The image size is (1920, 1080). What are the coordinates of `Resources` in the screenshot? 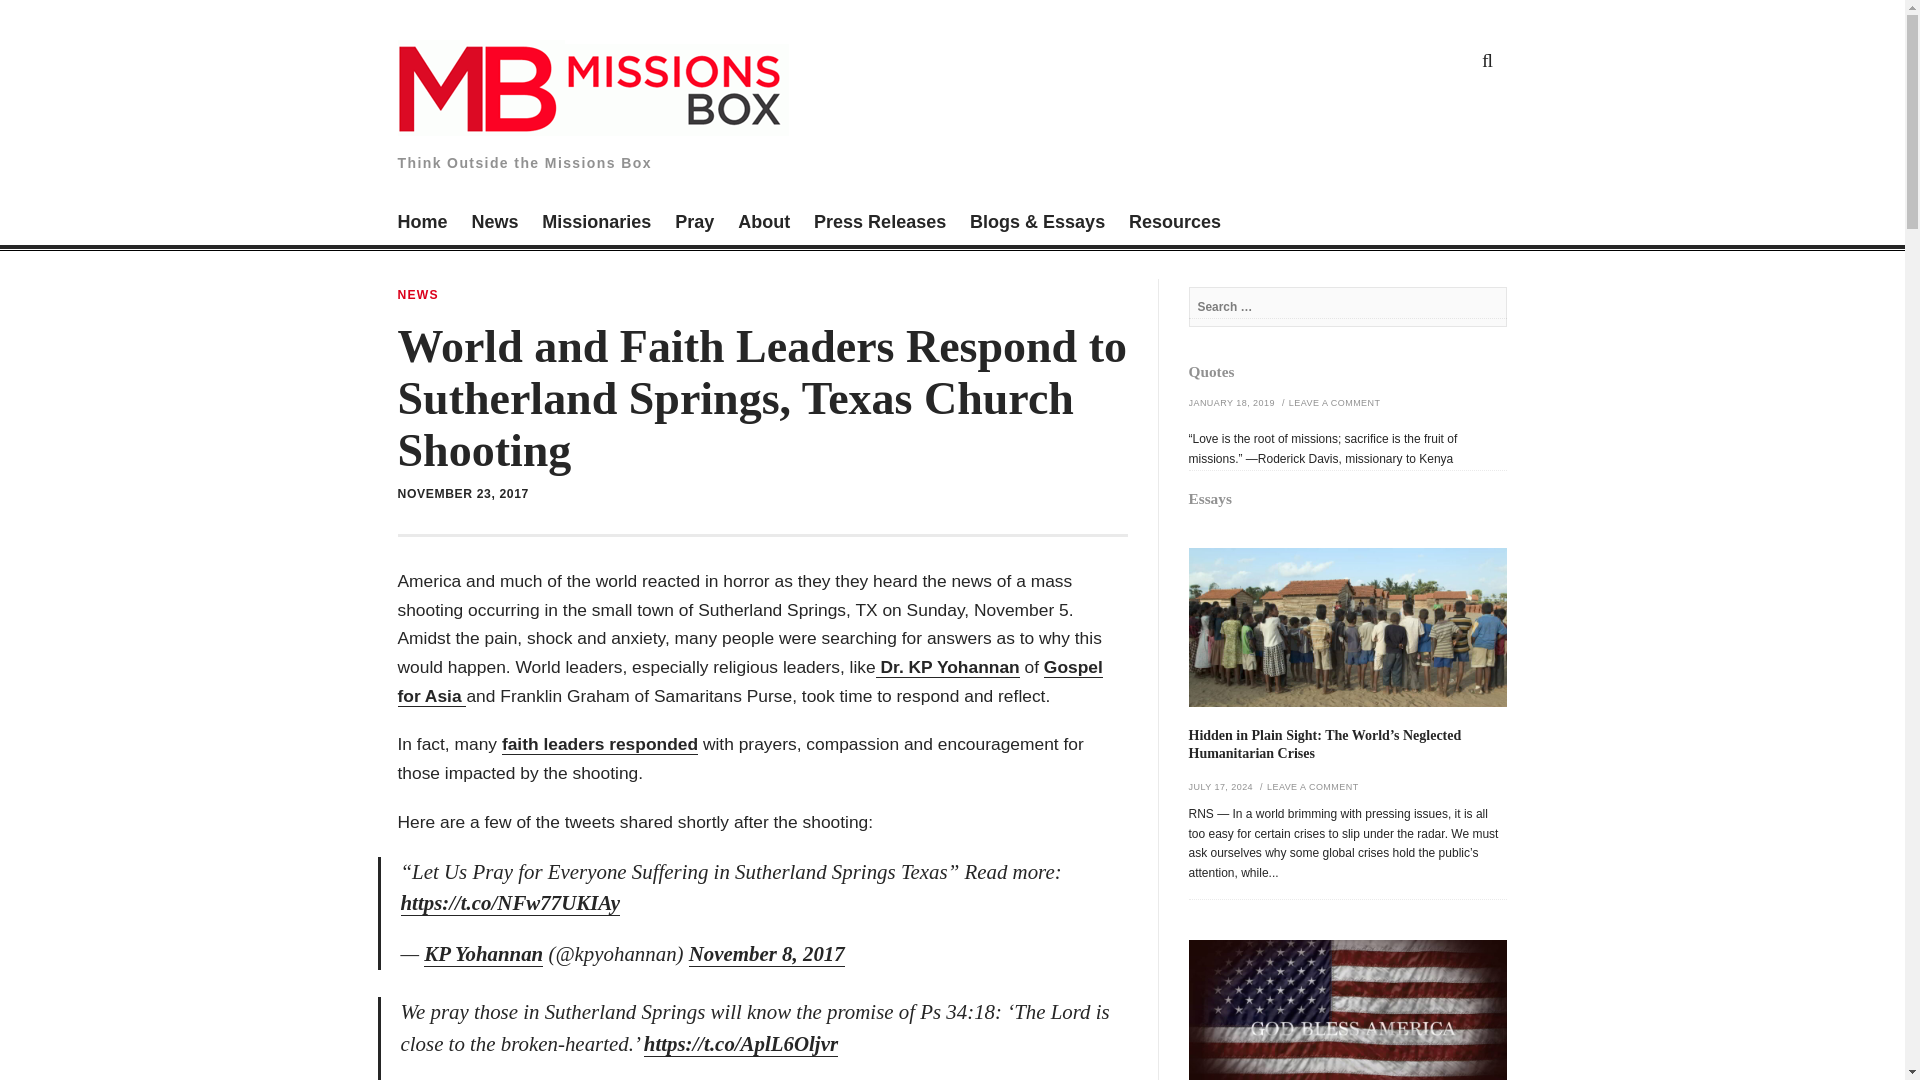 It's located at (1174, 224).